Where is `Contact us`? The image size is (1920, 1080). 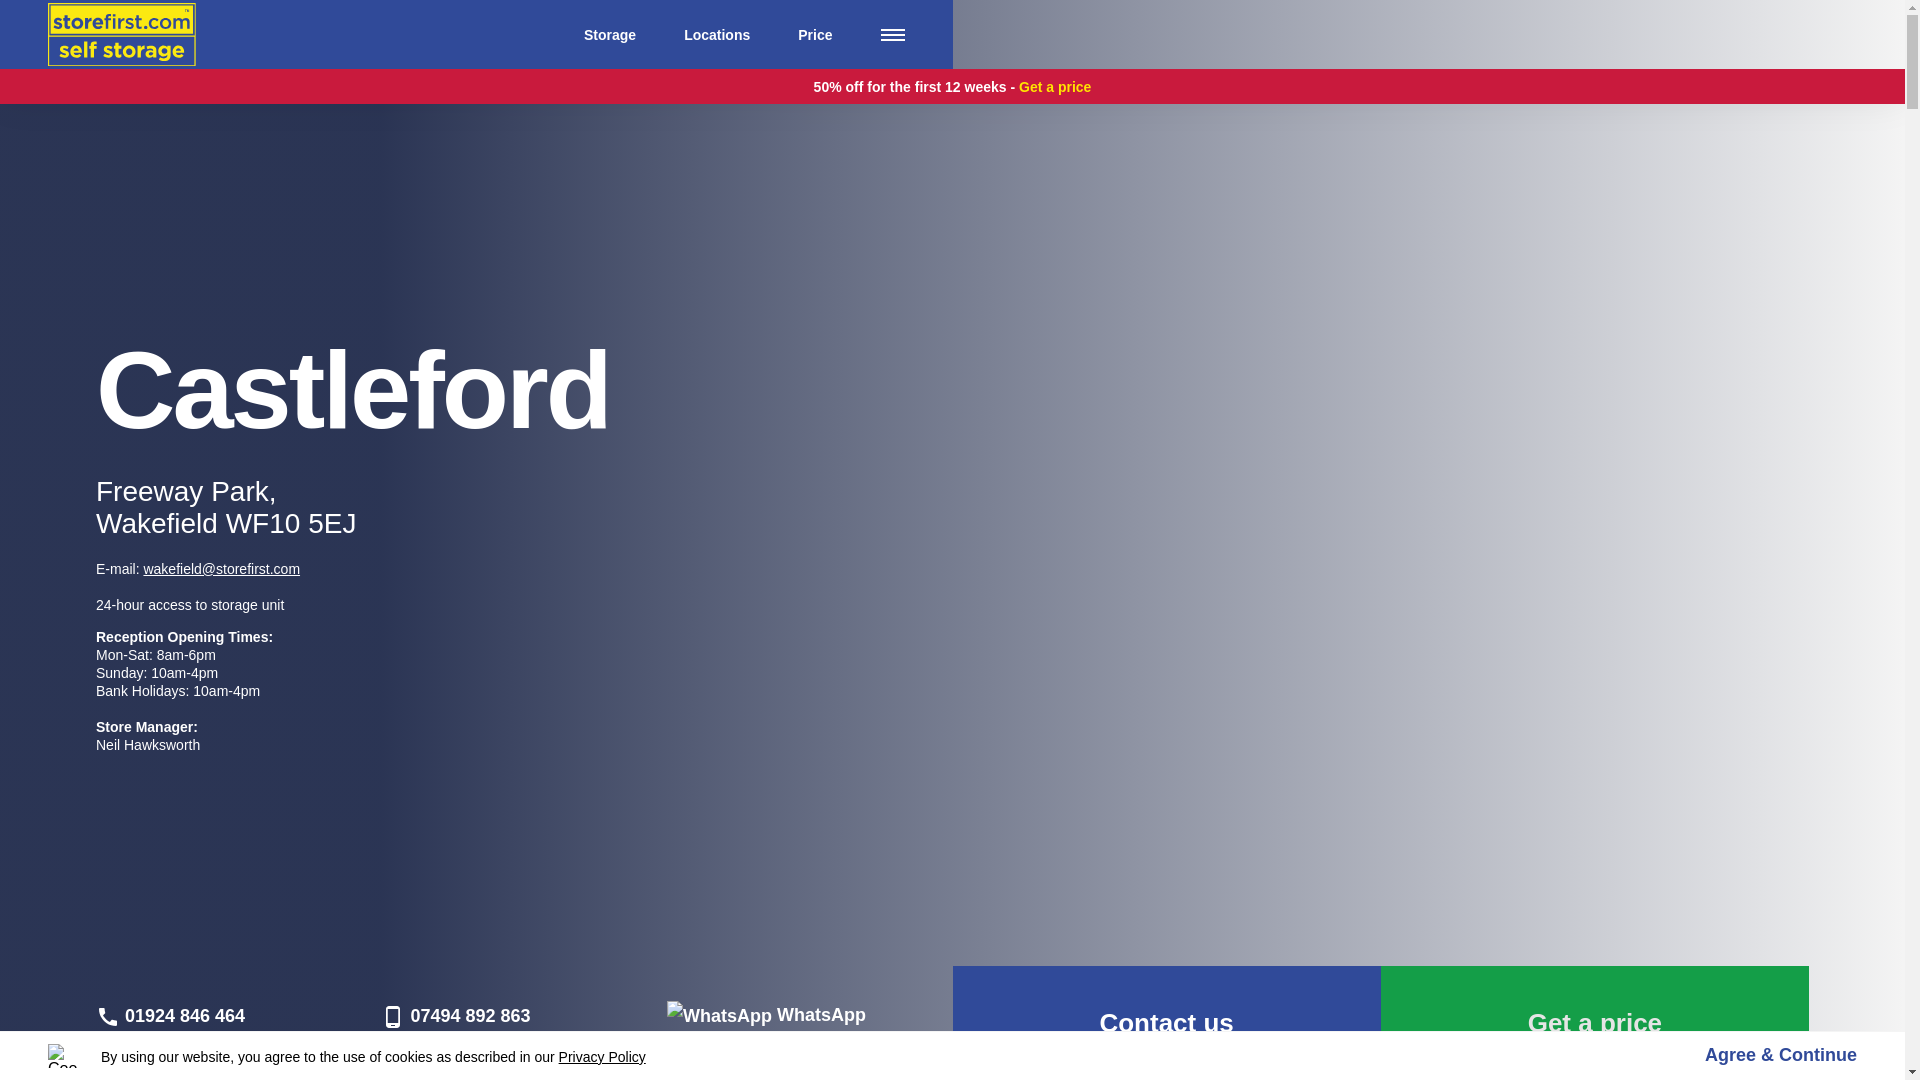
Contact us is located at coordinates (1166, 1022).